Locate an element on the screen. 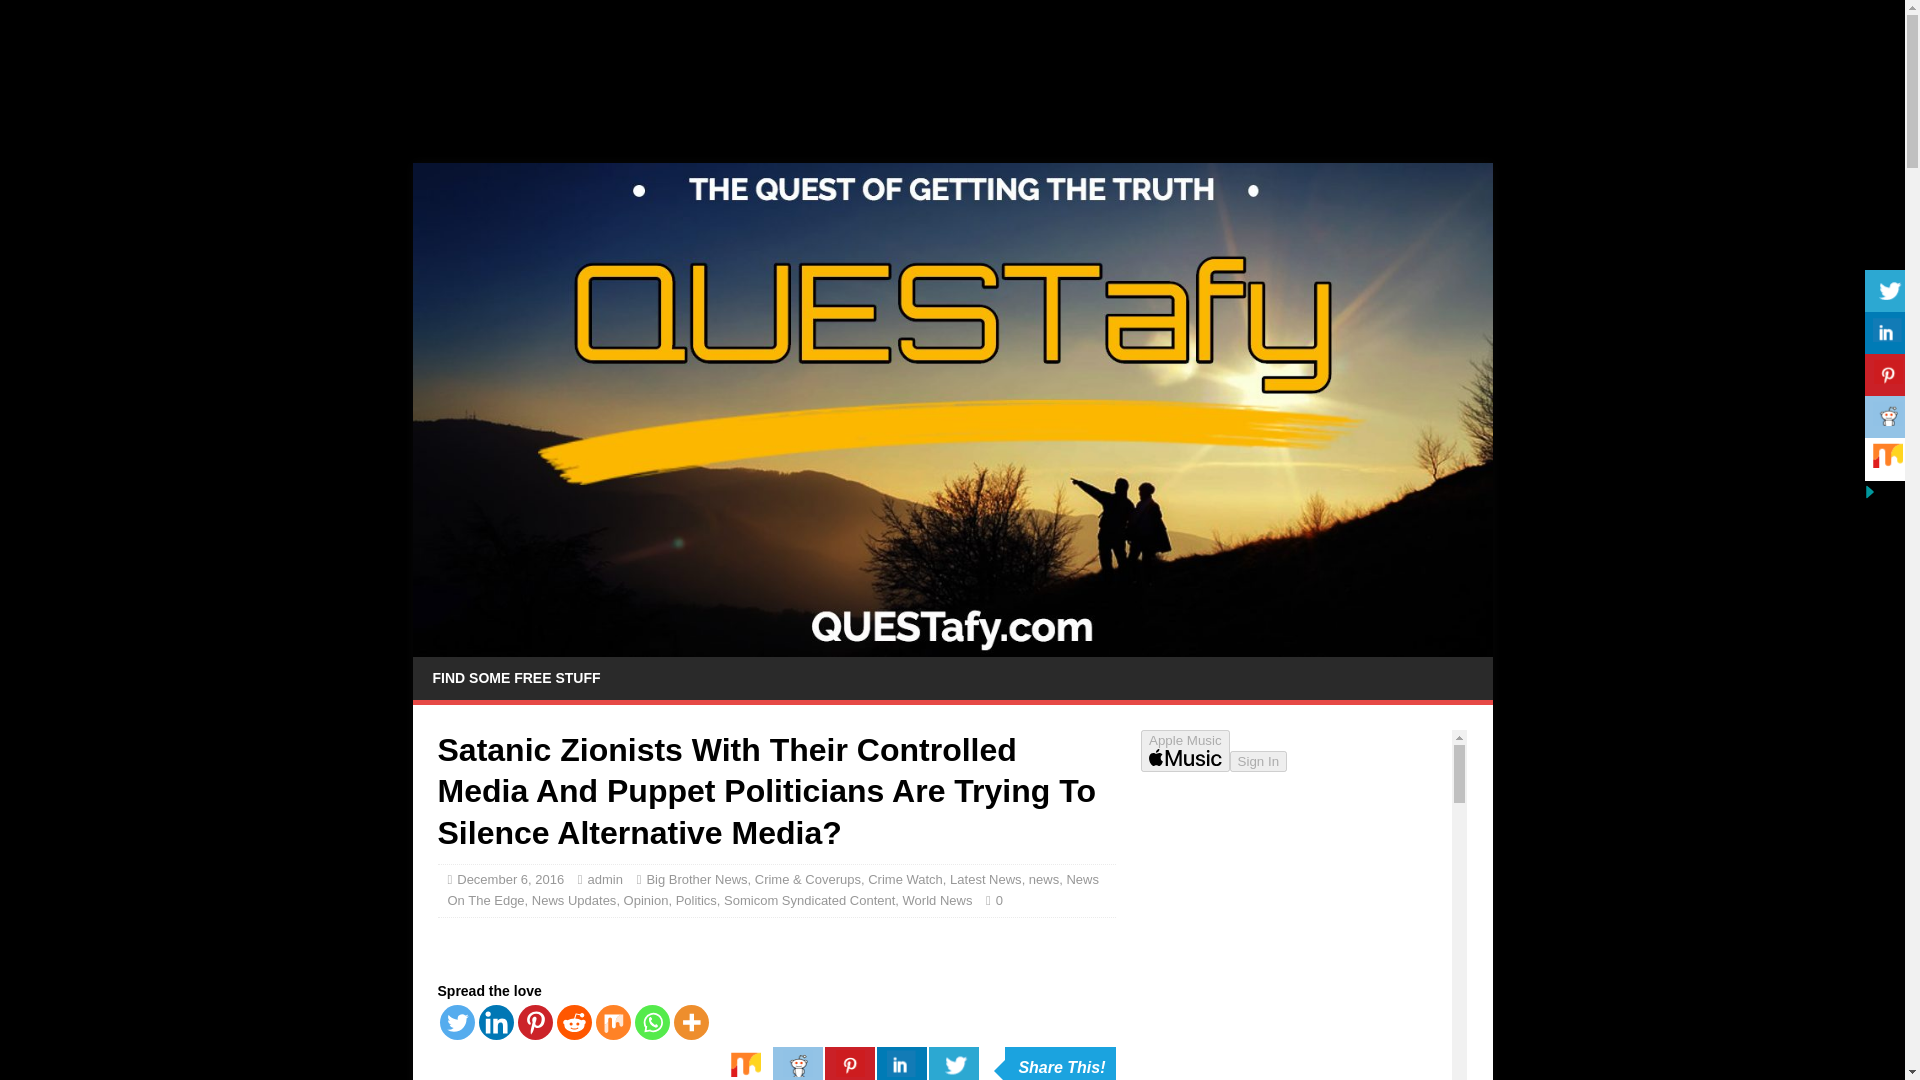 This screenshot has height=1080, width=1920. news is located at coordinates (1044, 878).